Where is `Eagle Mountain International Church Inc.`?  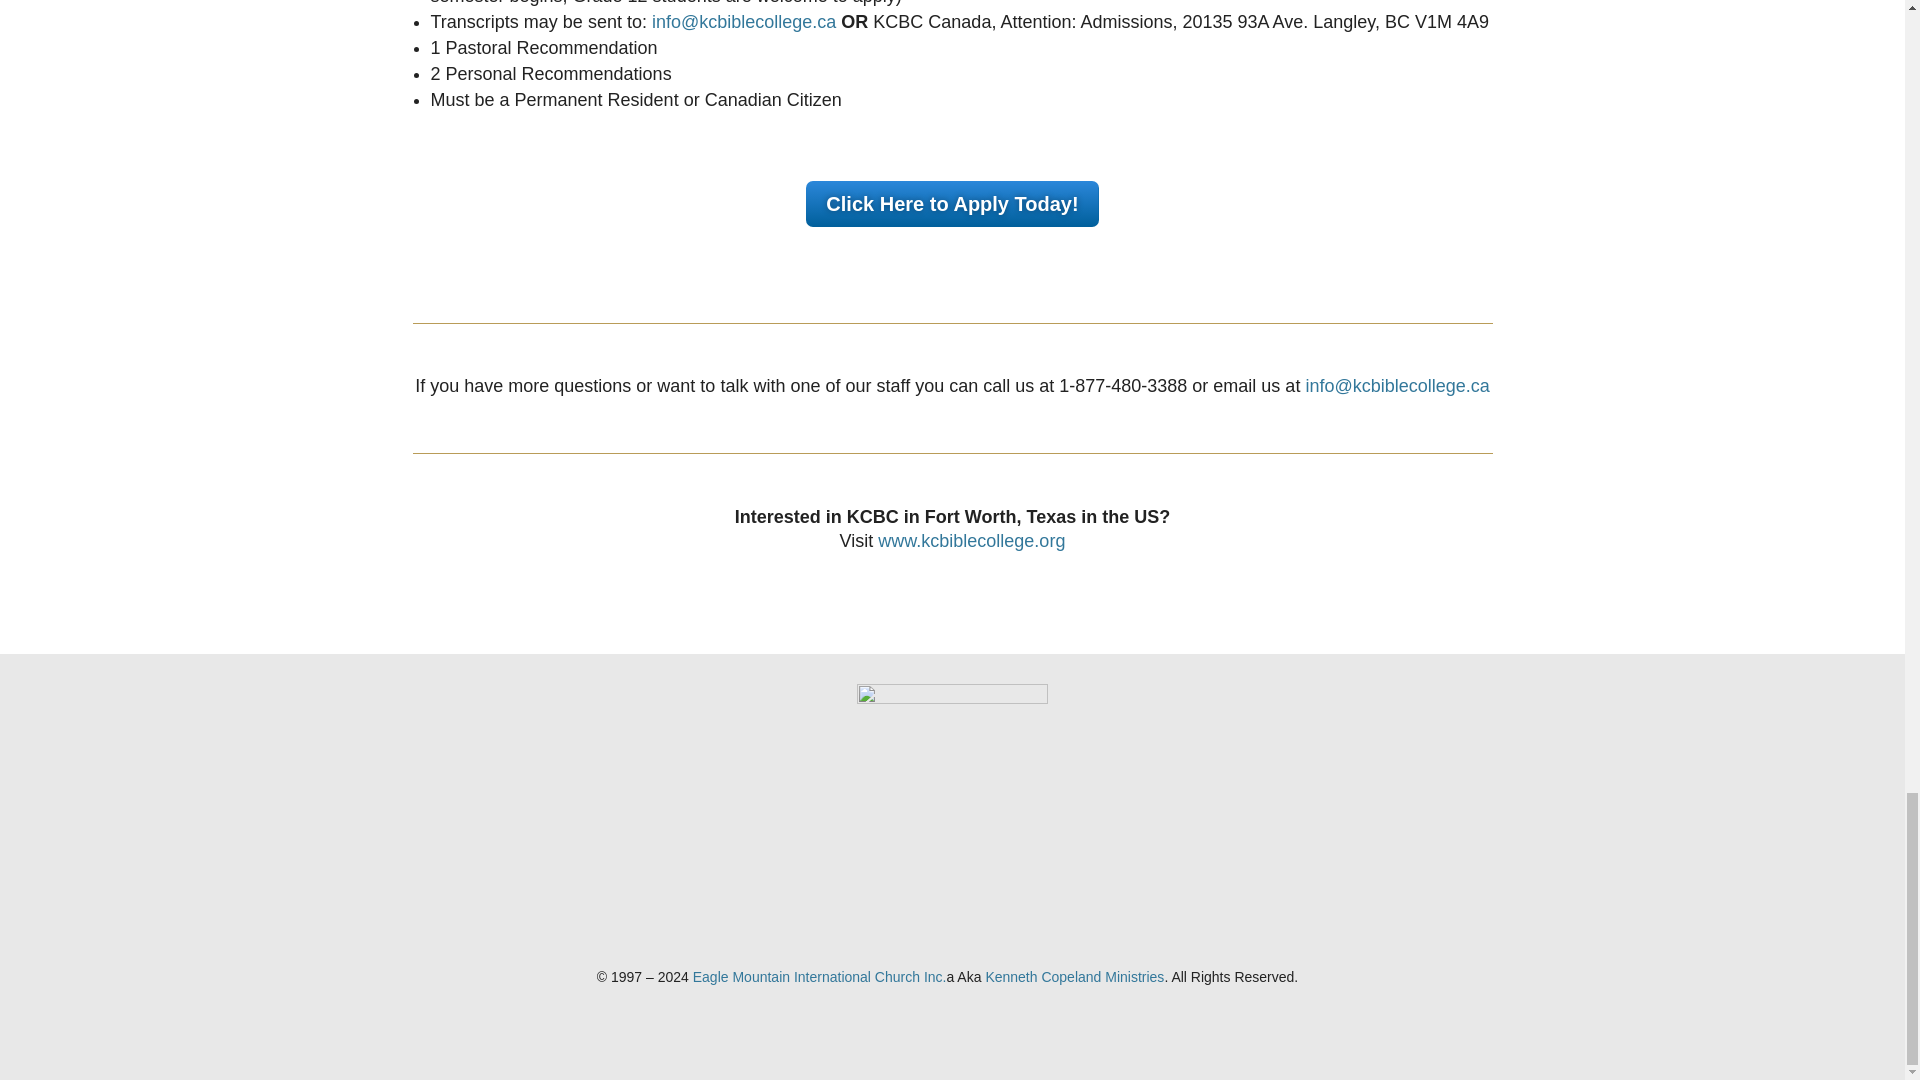 Eagle Mountain International Church Inc. is located at coordinates (820, 976).